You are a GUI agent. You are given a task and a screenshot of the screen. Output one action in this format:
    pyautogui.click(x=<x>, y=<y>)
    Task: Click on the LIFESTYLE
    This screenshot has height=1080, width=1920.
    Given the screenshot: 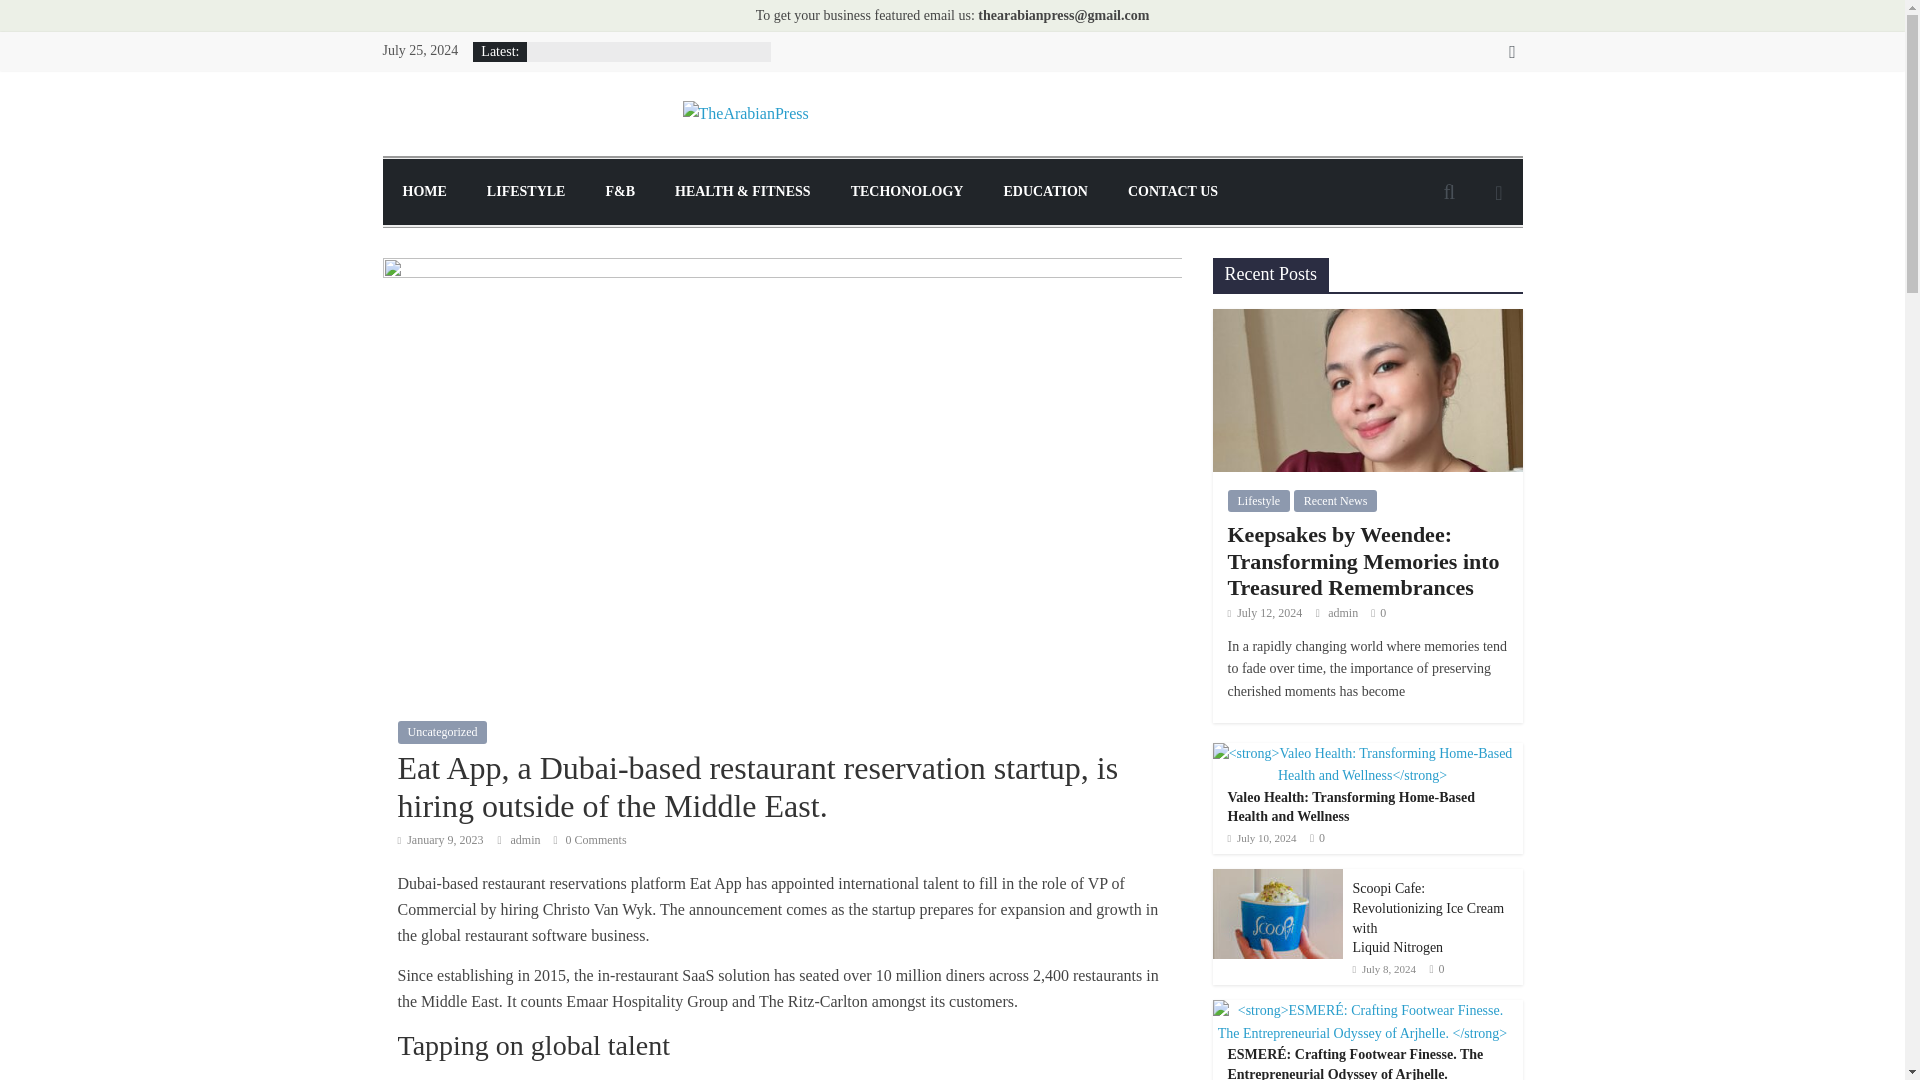 What is the action you would take?
    pyautogui.click(x=526, y=191)
    